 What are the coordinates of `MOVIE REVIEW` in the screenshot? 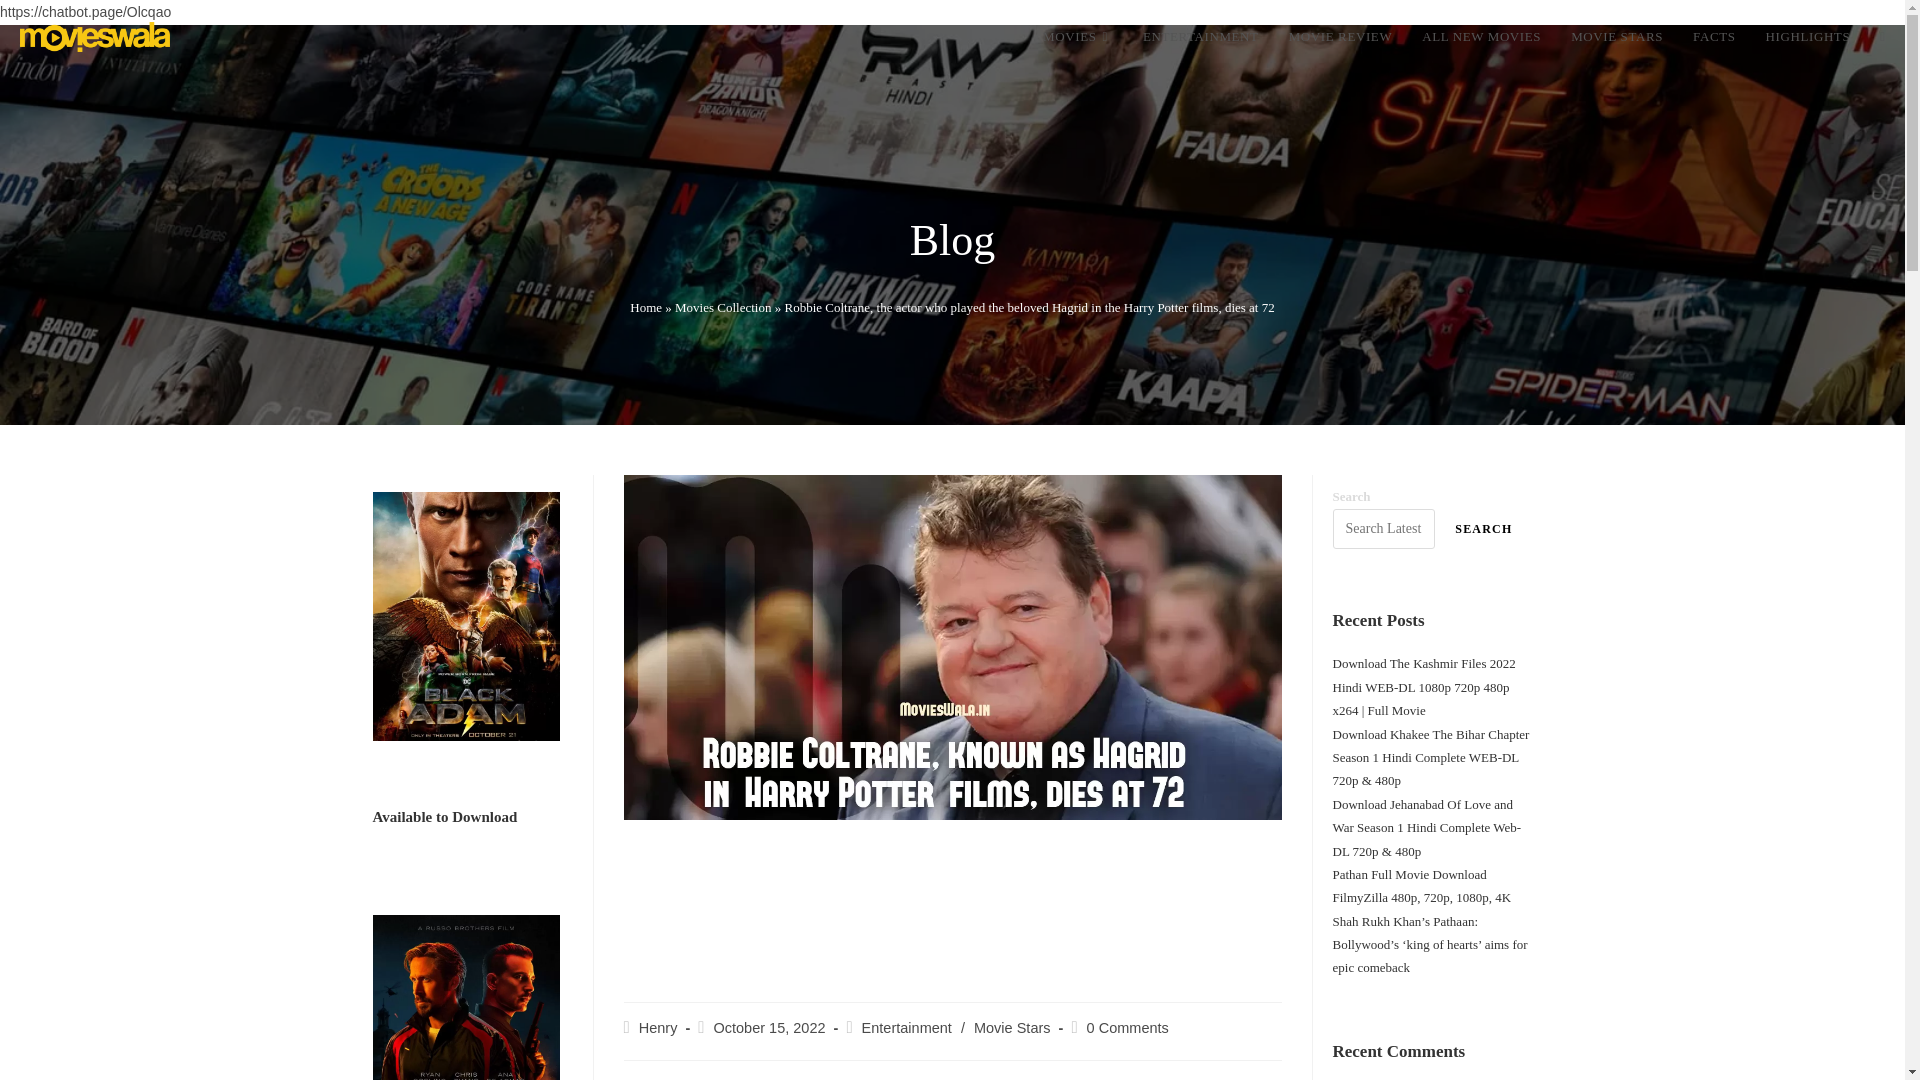 It's located at (1340, 37).